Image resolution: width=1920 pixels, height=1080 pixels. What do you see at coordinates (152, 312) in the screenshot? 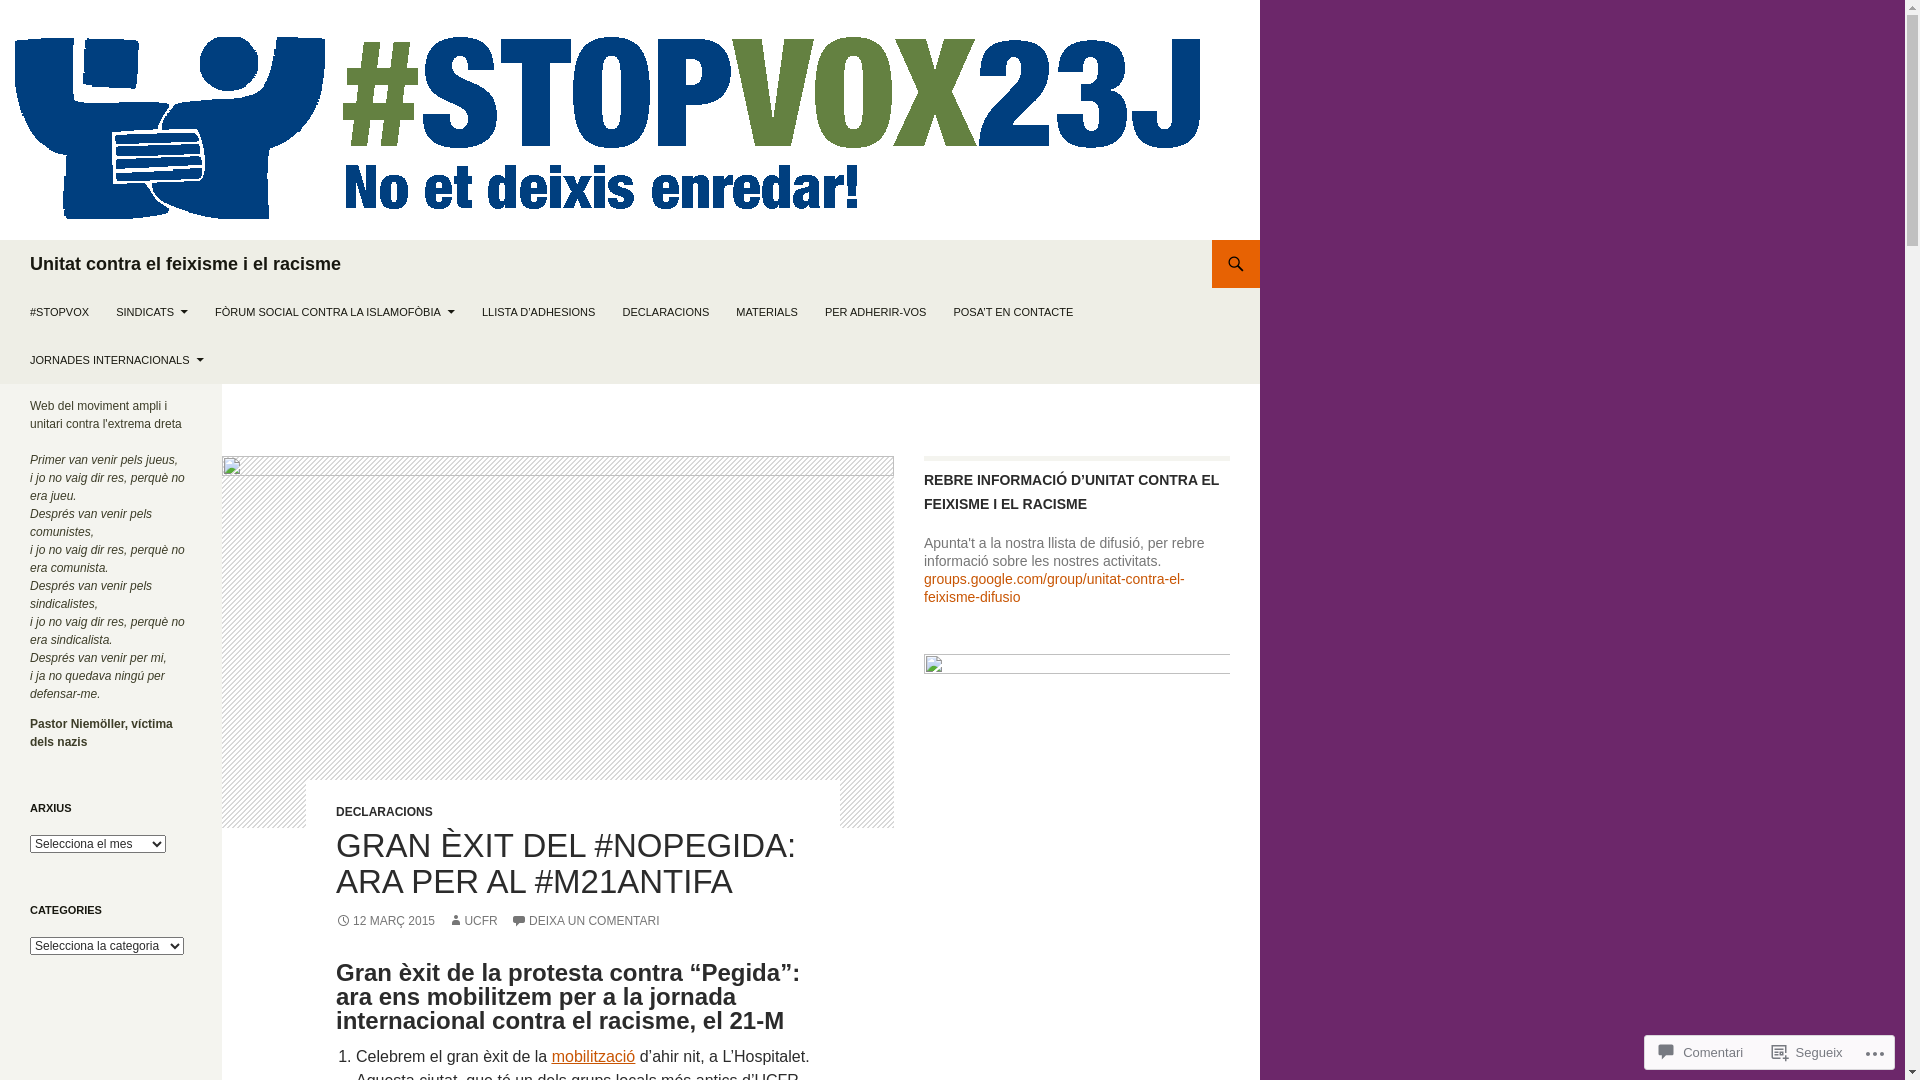
I see `SINDICATS` at bounding box center [152, 312].